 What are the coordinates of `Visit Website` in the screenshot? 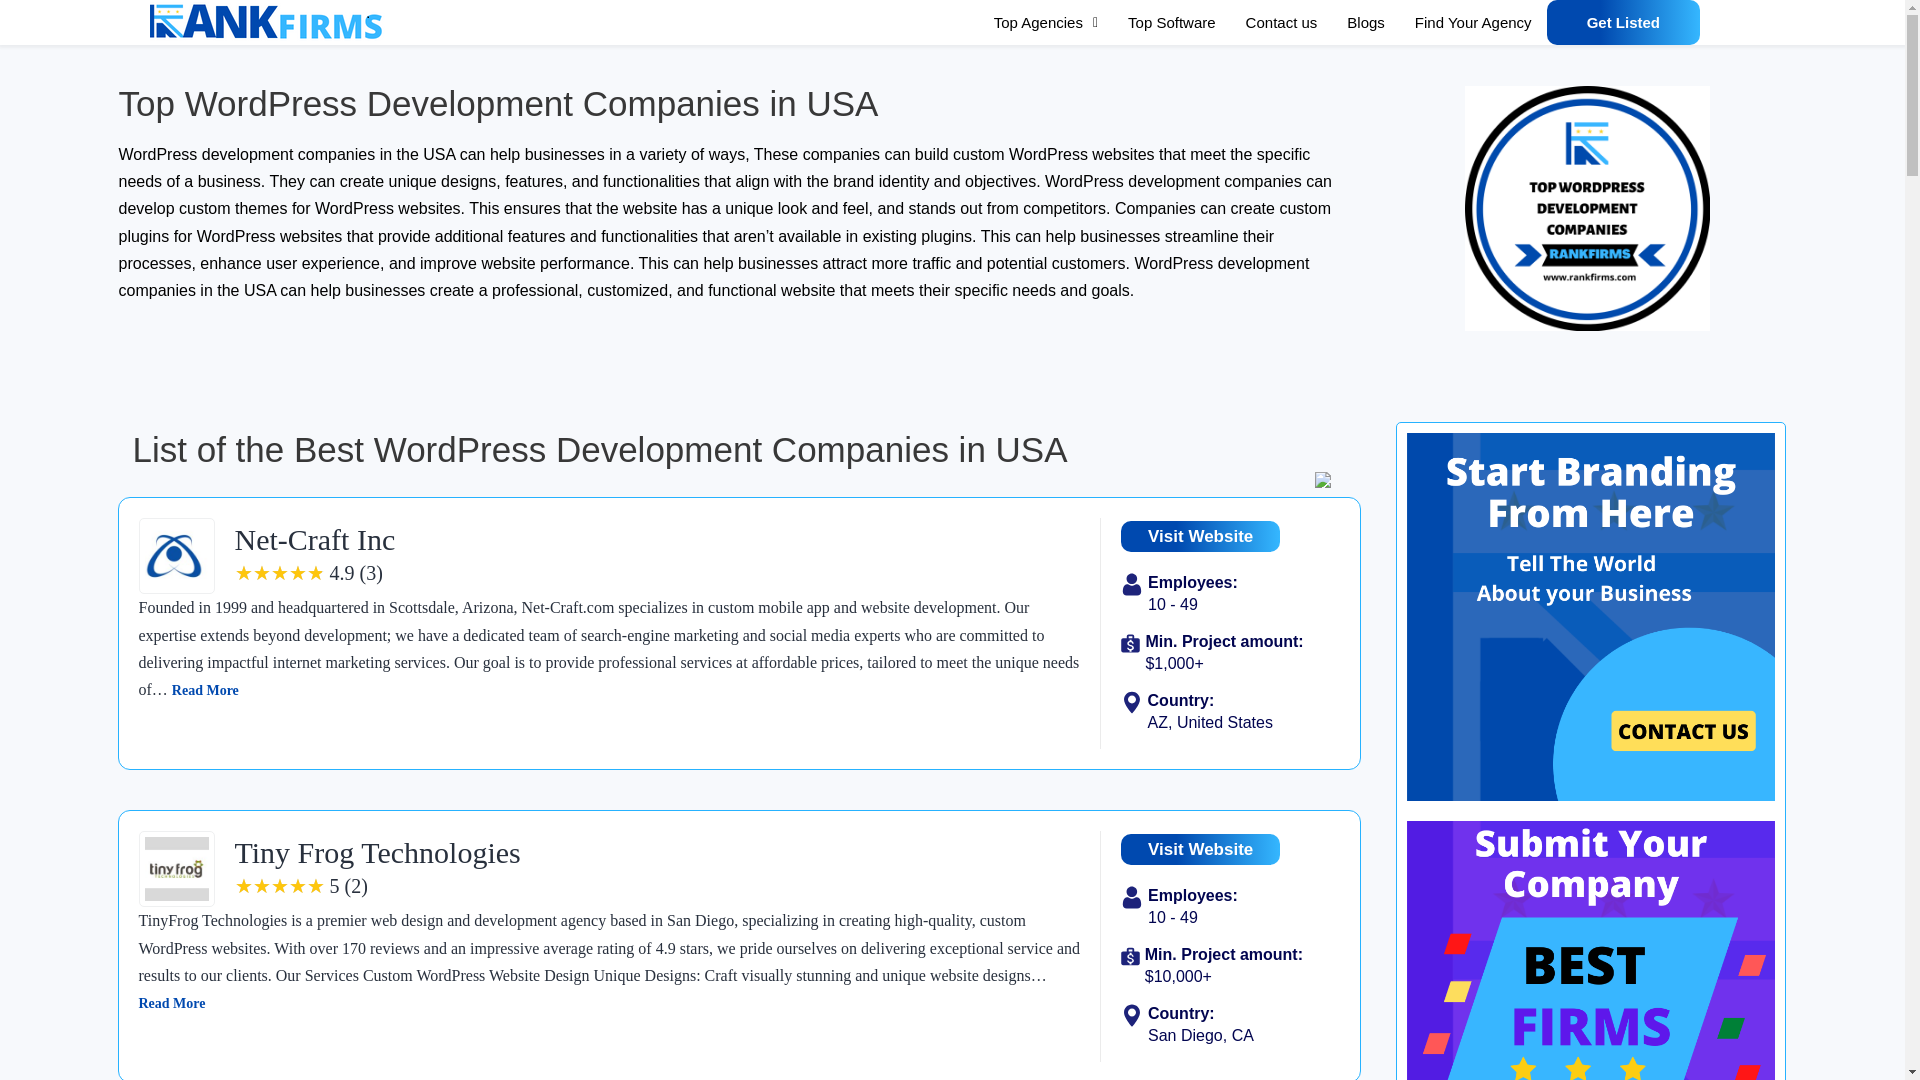 It's located at (1200, 849).